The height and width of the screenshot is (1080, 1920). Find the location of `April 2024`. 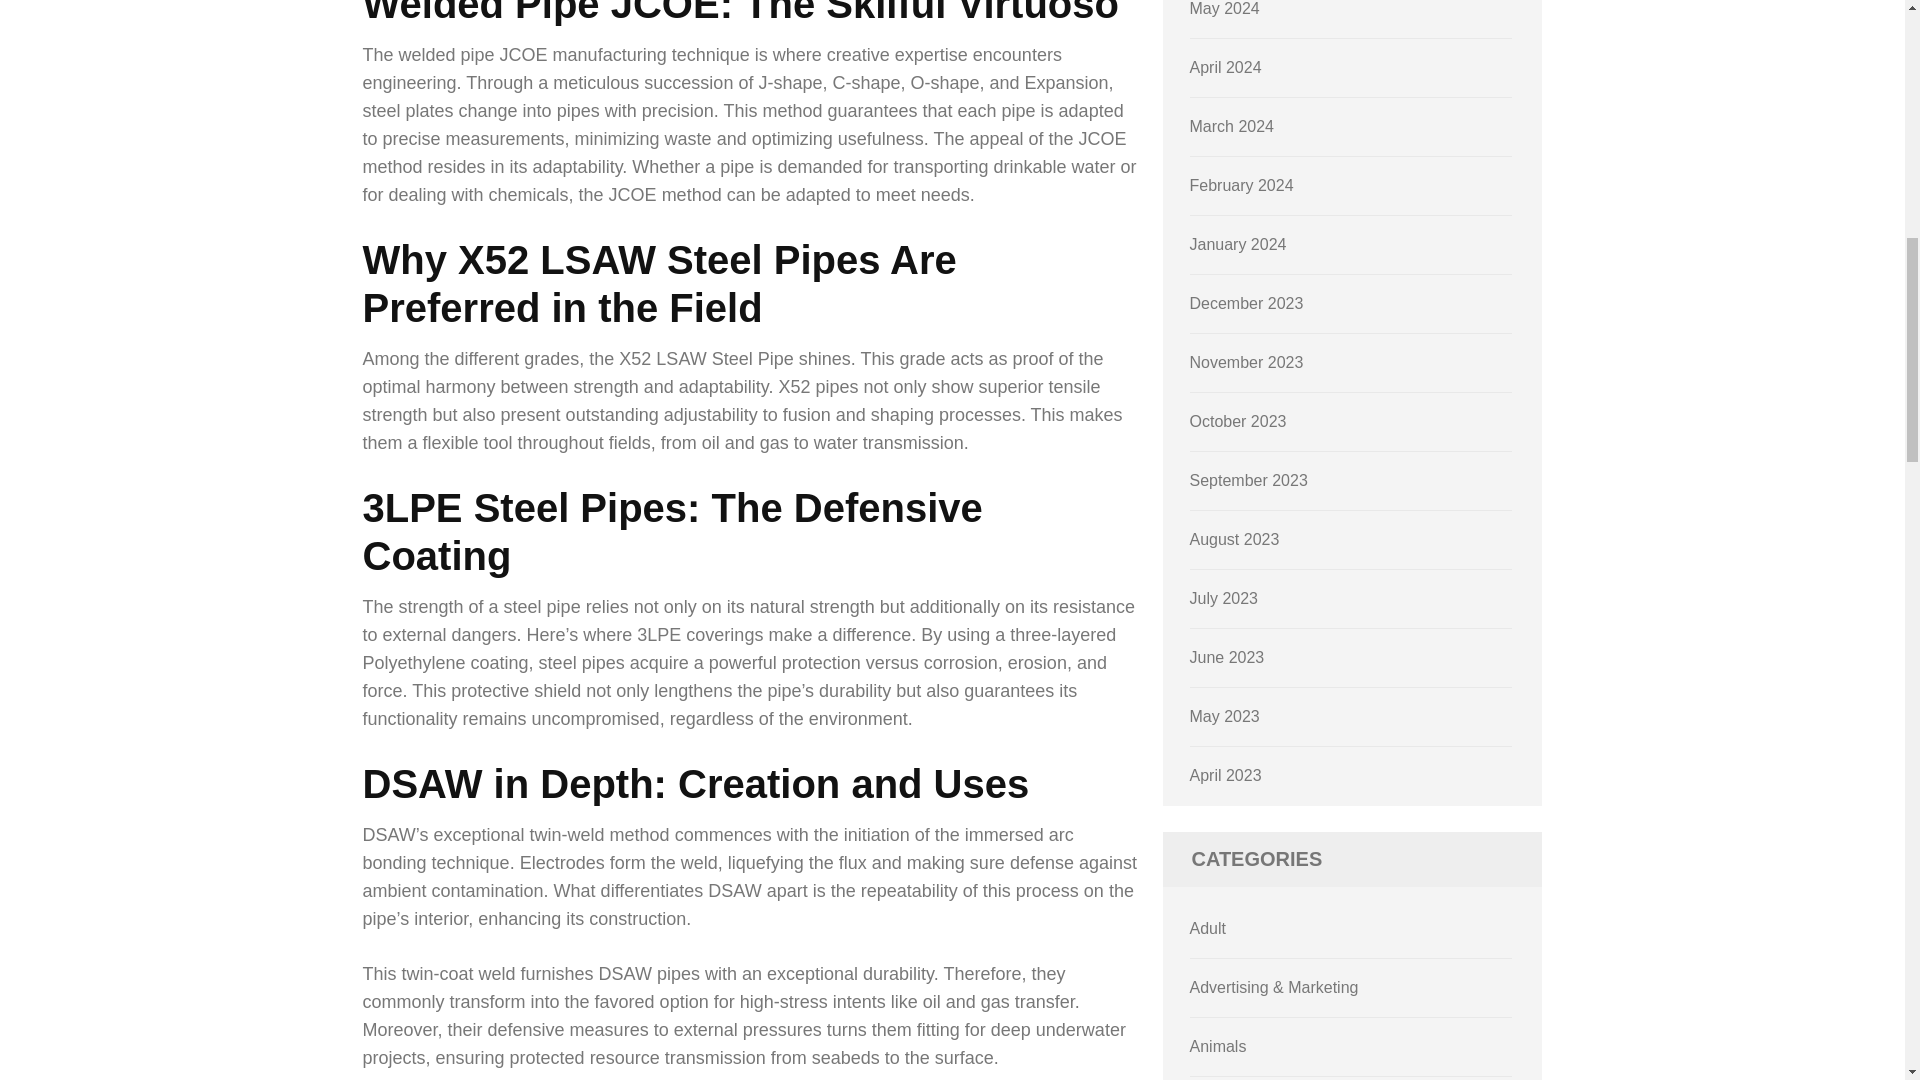

April 2024 is located at coordinates (1226, 67).